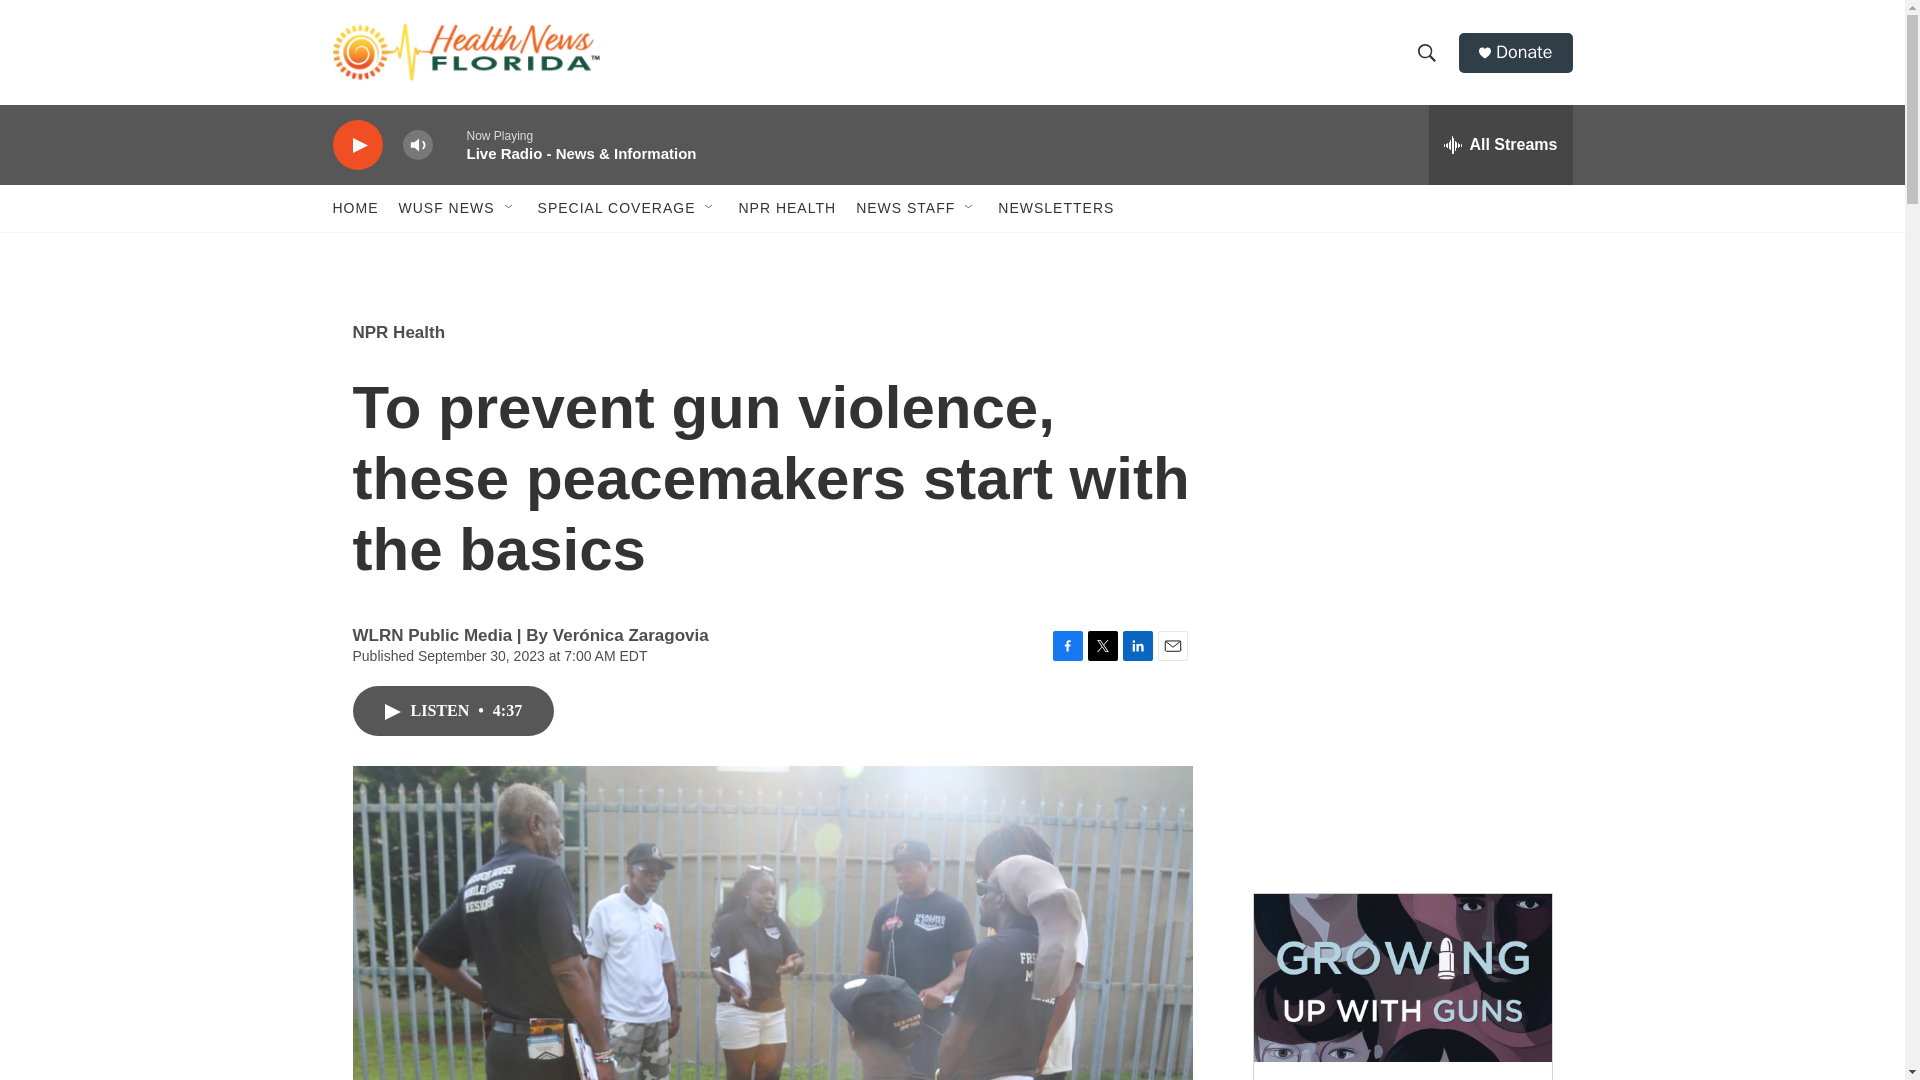  I want to click on 3rd party ad content, so click(1401, 728).